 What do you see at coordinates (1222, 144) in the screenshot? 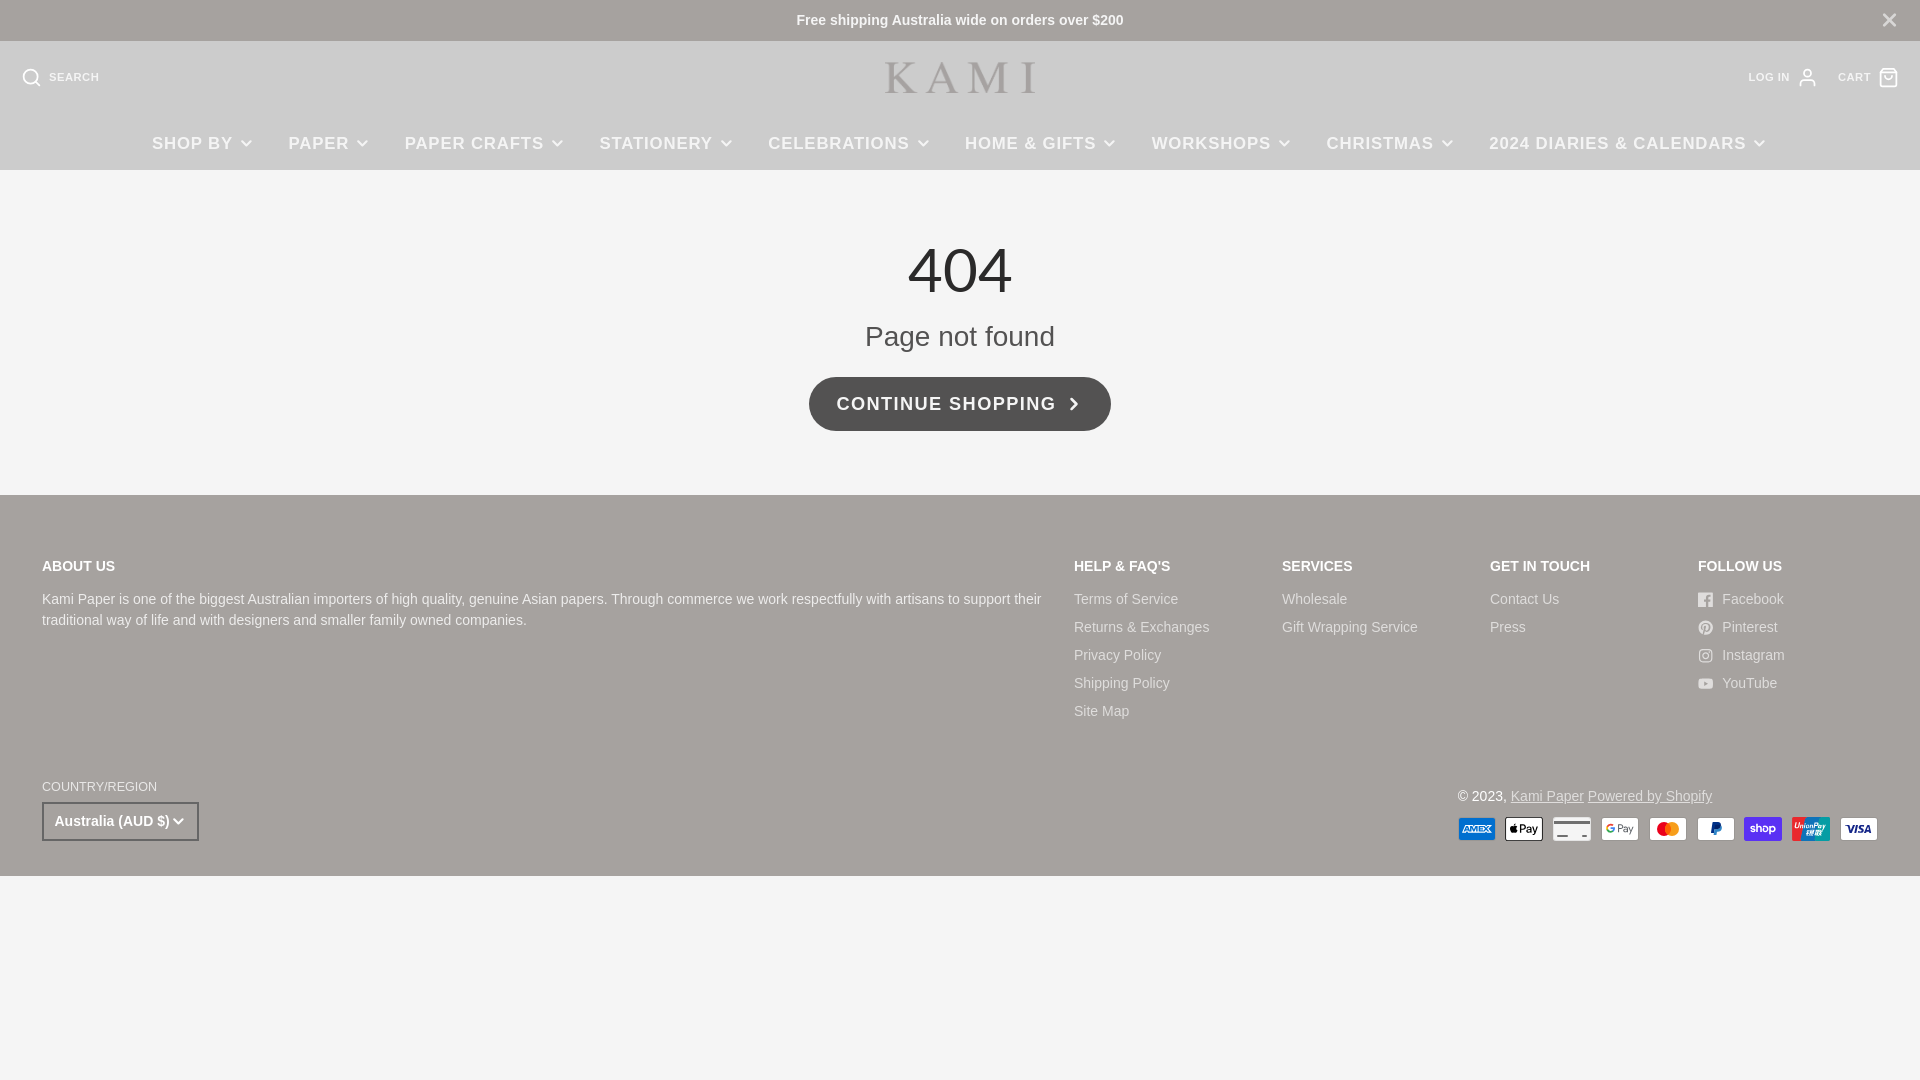
I see `WORKSHOPS` at bounding box center [1222, 144].